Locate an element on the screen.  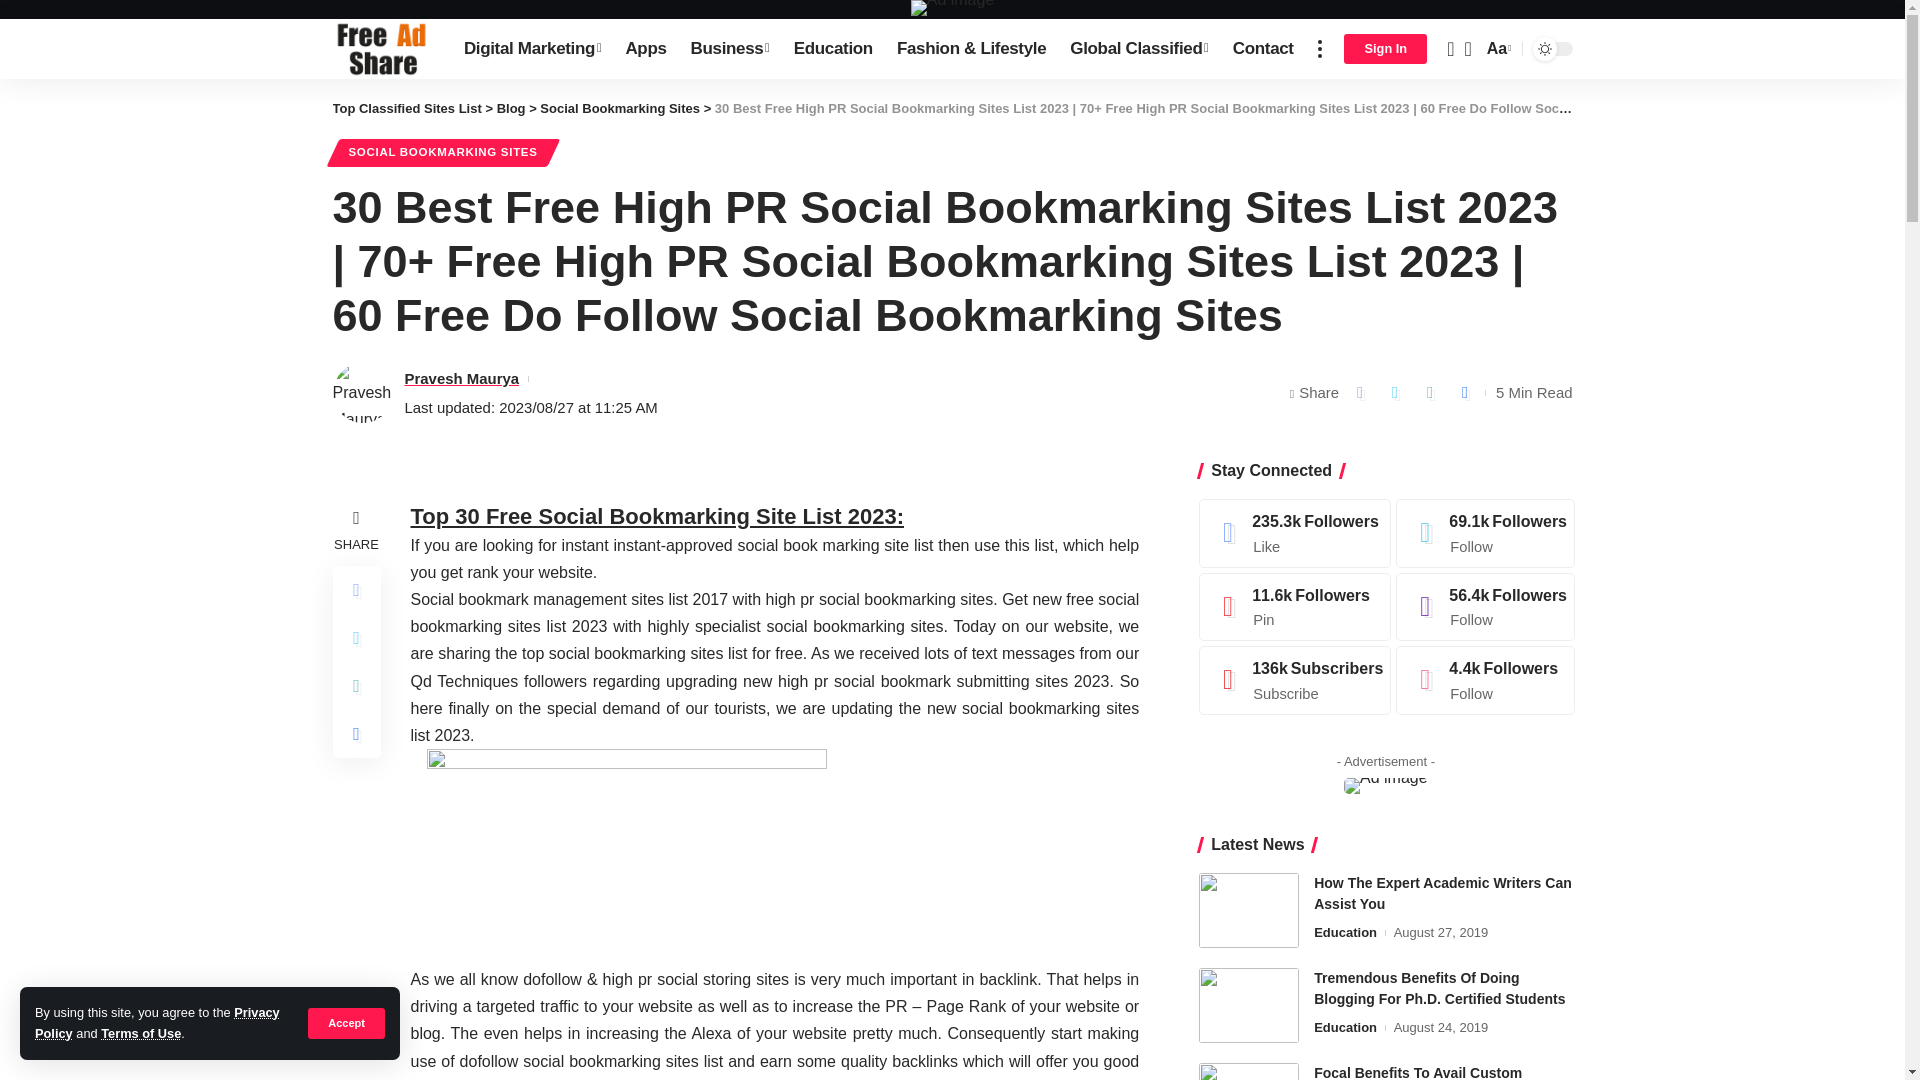
How The Expert Academic Writers Can Assist You is located at coordinates (1248, 910).